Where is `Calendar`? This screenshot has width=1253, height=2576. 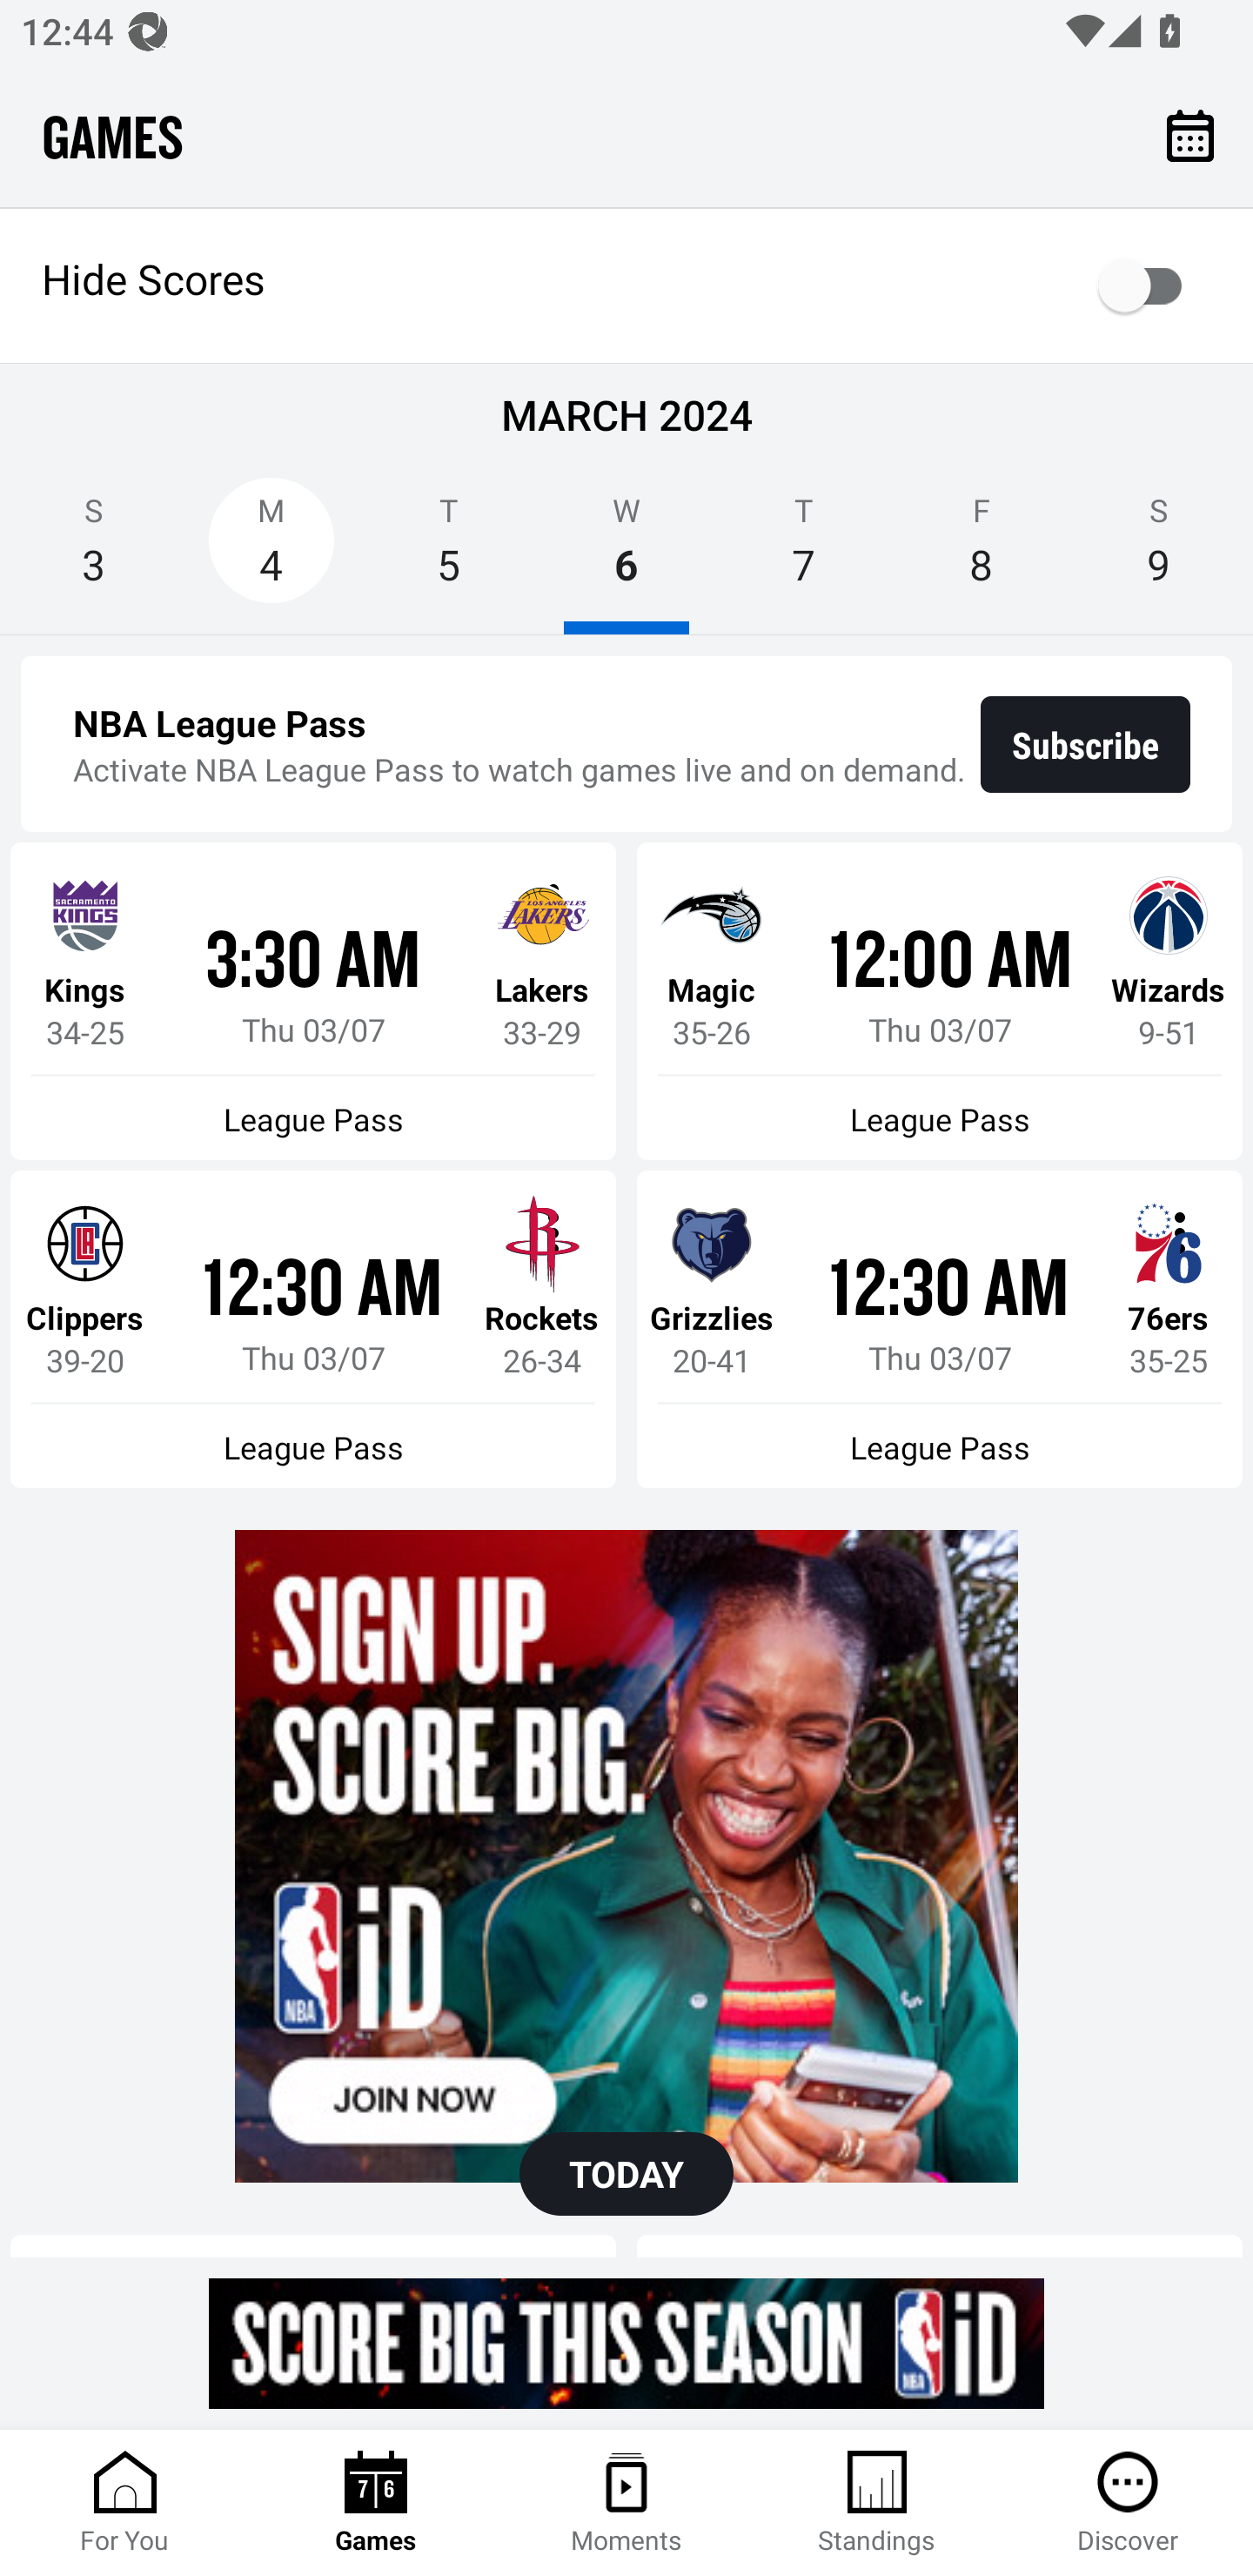
Calendar is located at coordinates (1190, 134).